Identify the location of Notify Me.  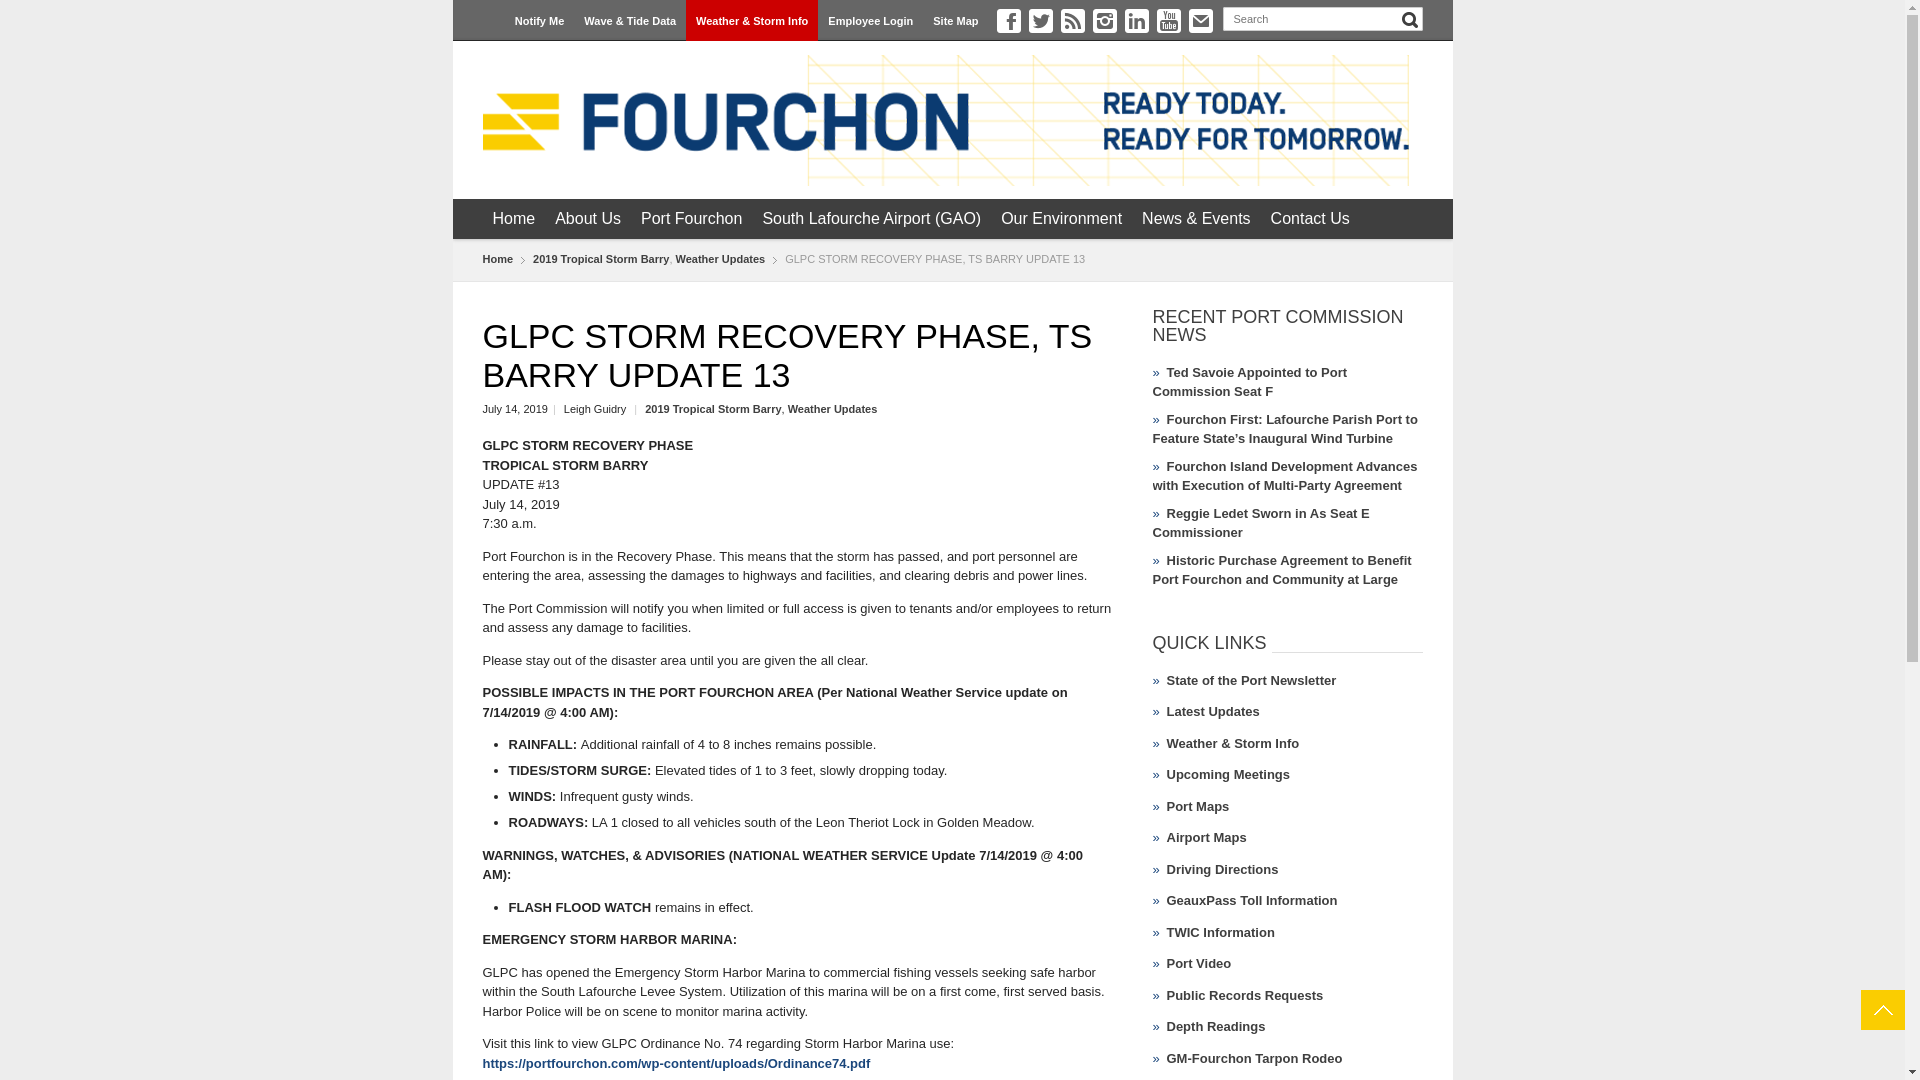
(539, 20).